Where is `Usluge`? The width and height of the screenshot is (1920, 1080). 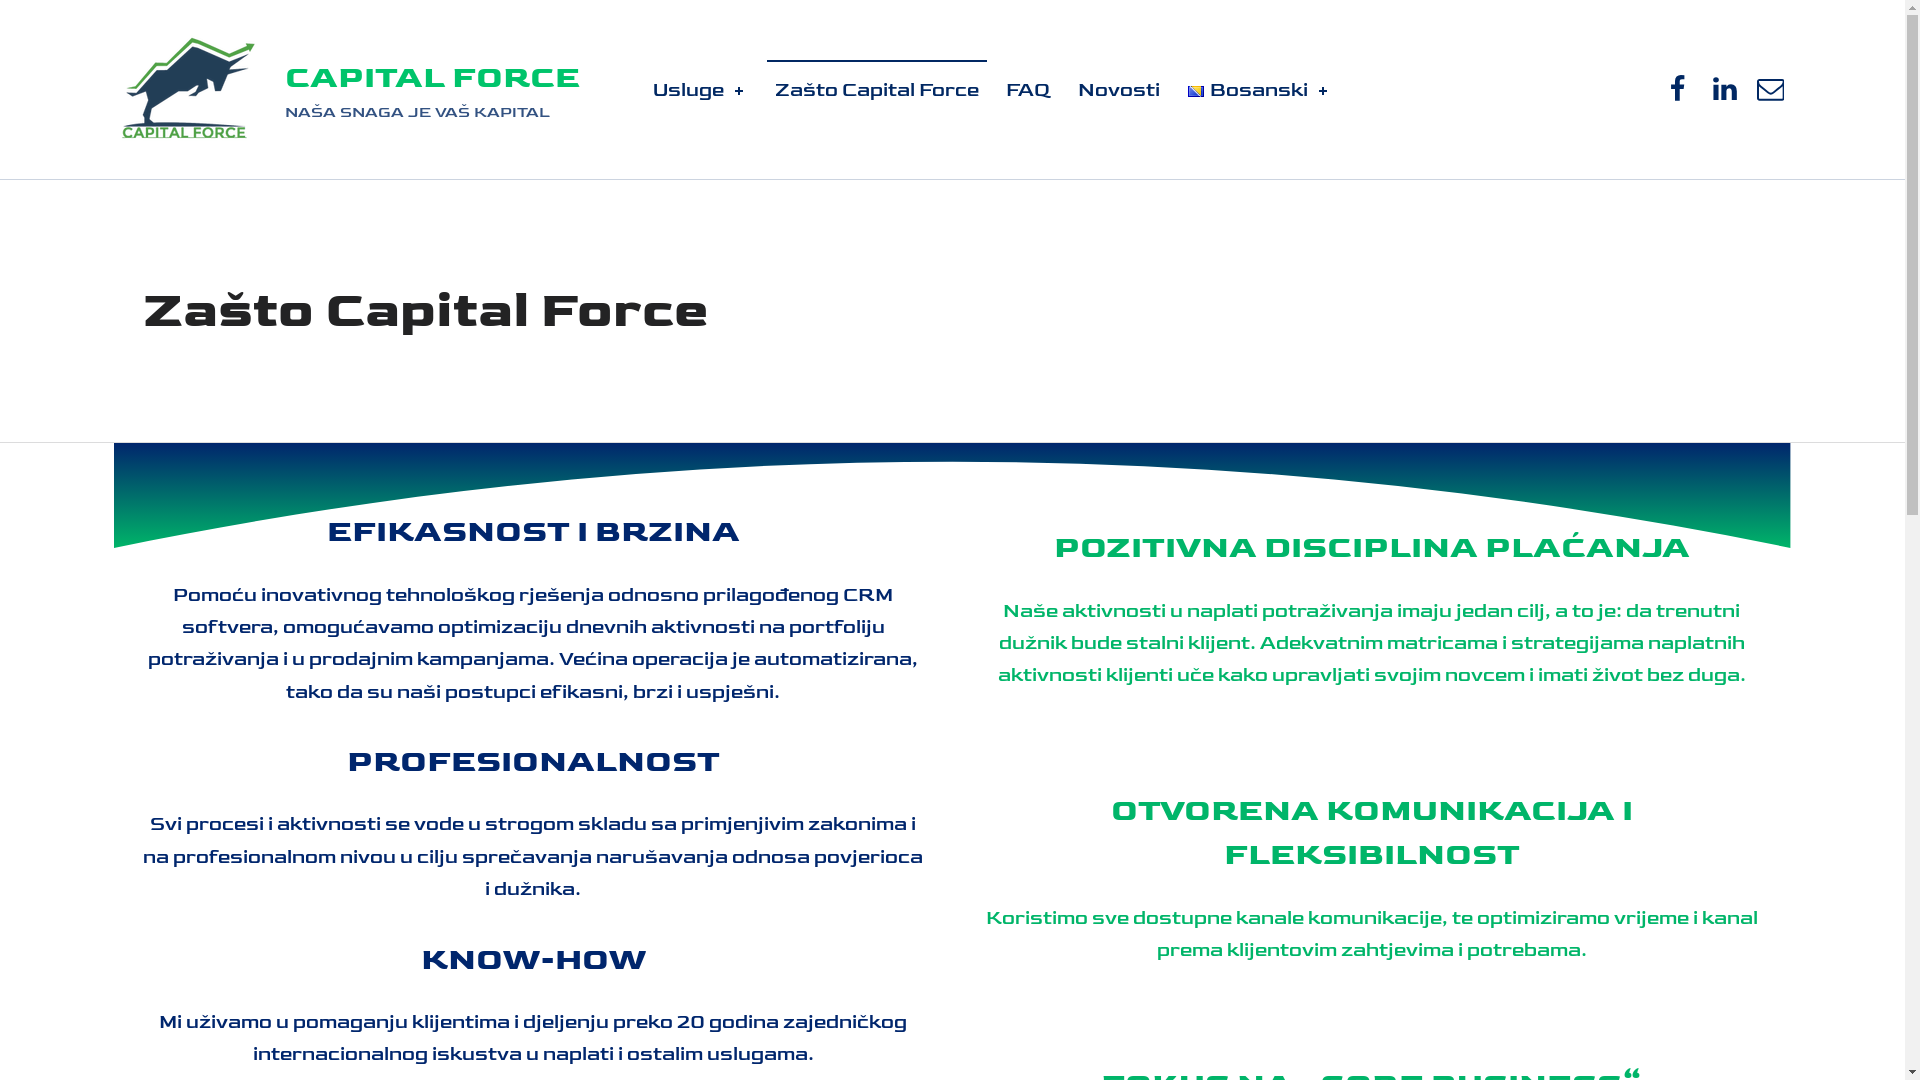
Usluge is located at coordinates (700, 90).